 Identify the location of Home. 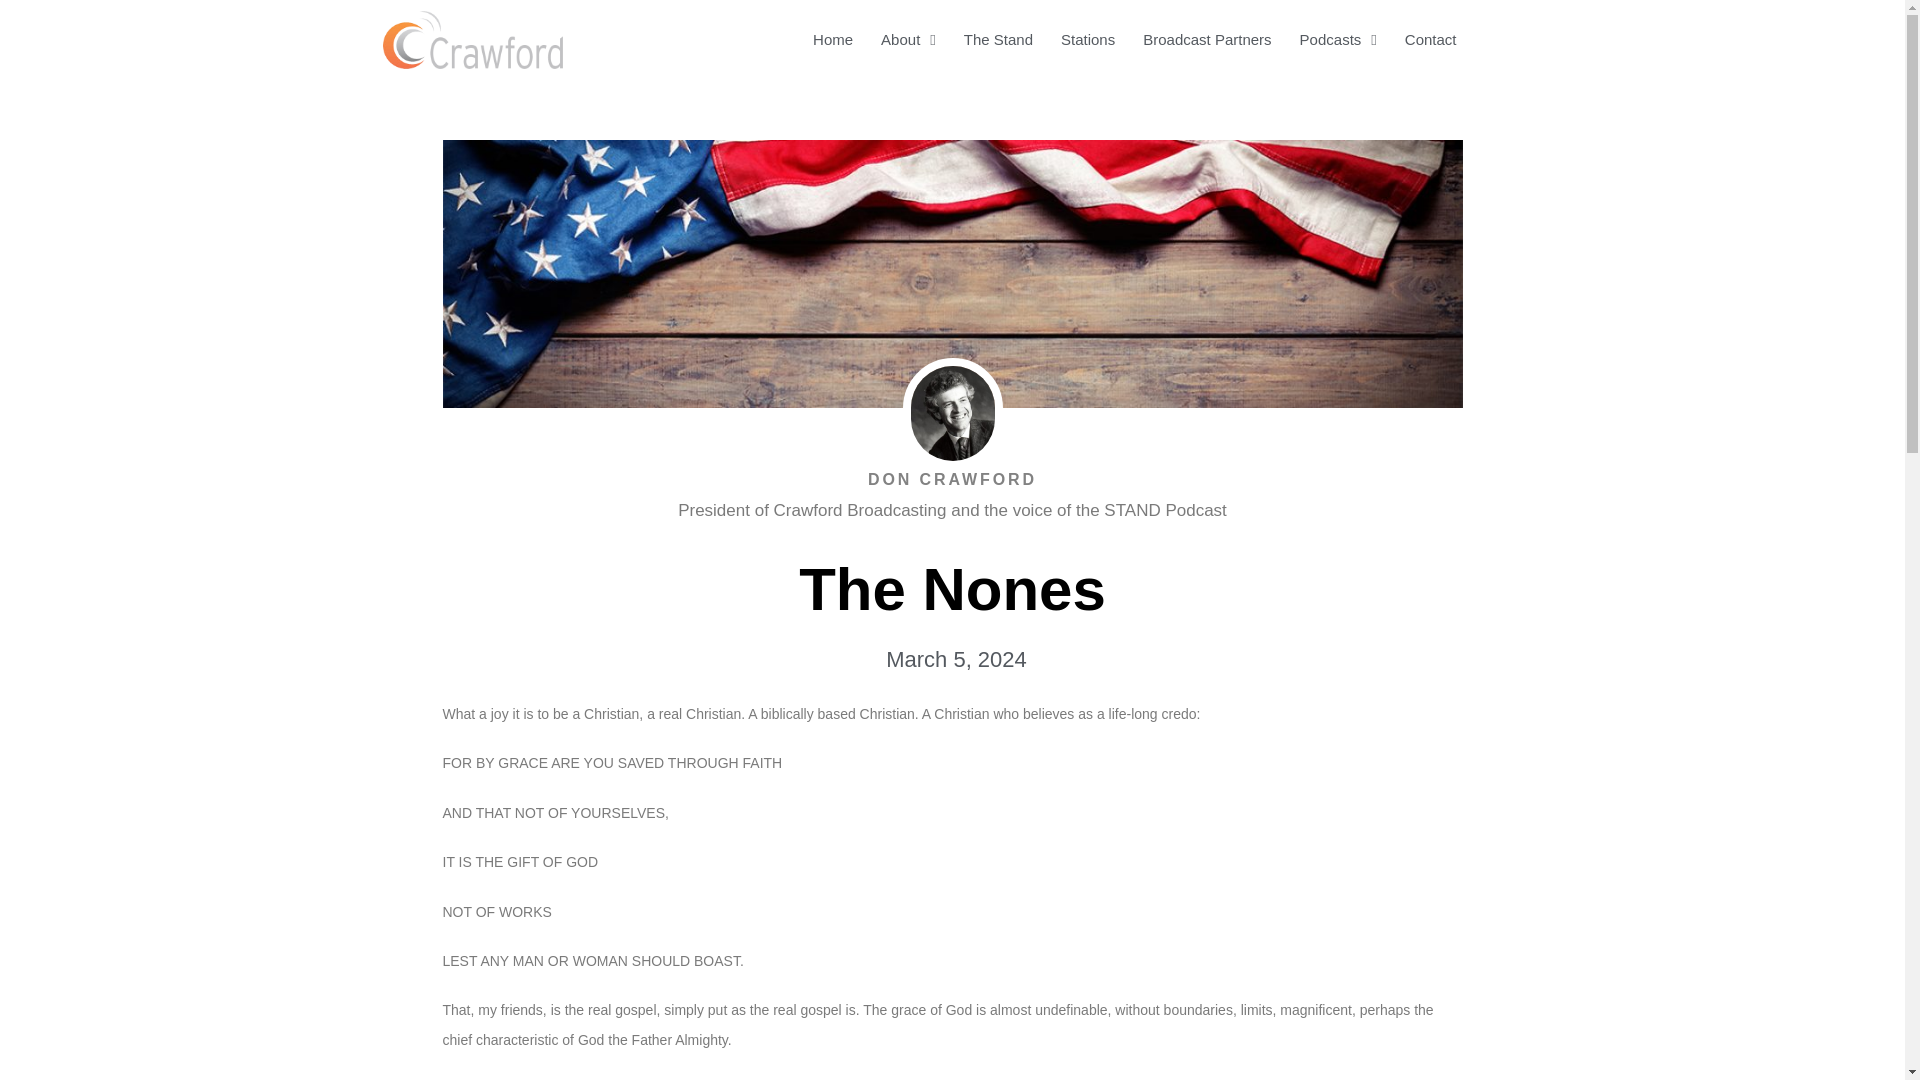
(832, 40).